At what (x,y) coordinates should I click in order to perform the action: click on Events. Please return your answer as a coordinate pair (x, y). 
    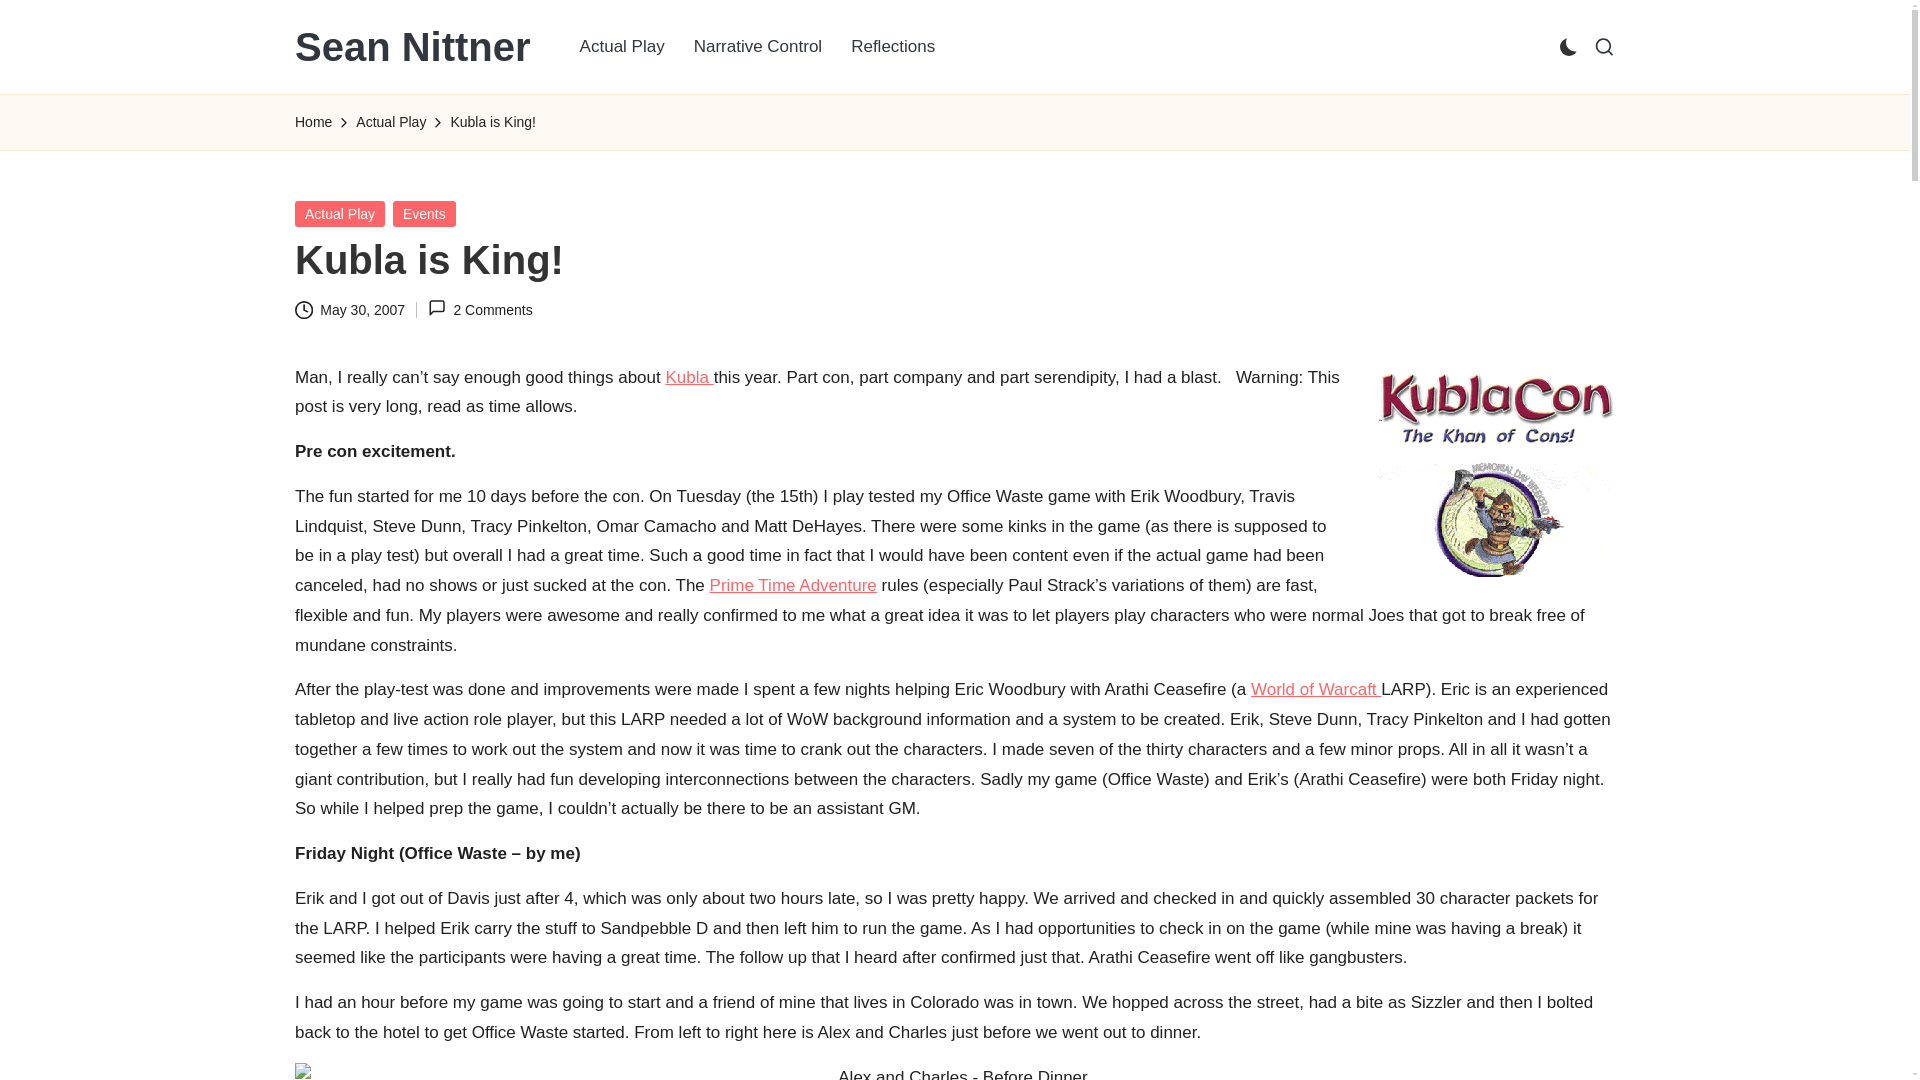
    Looking at the image, I should click on (424, 212).